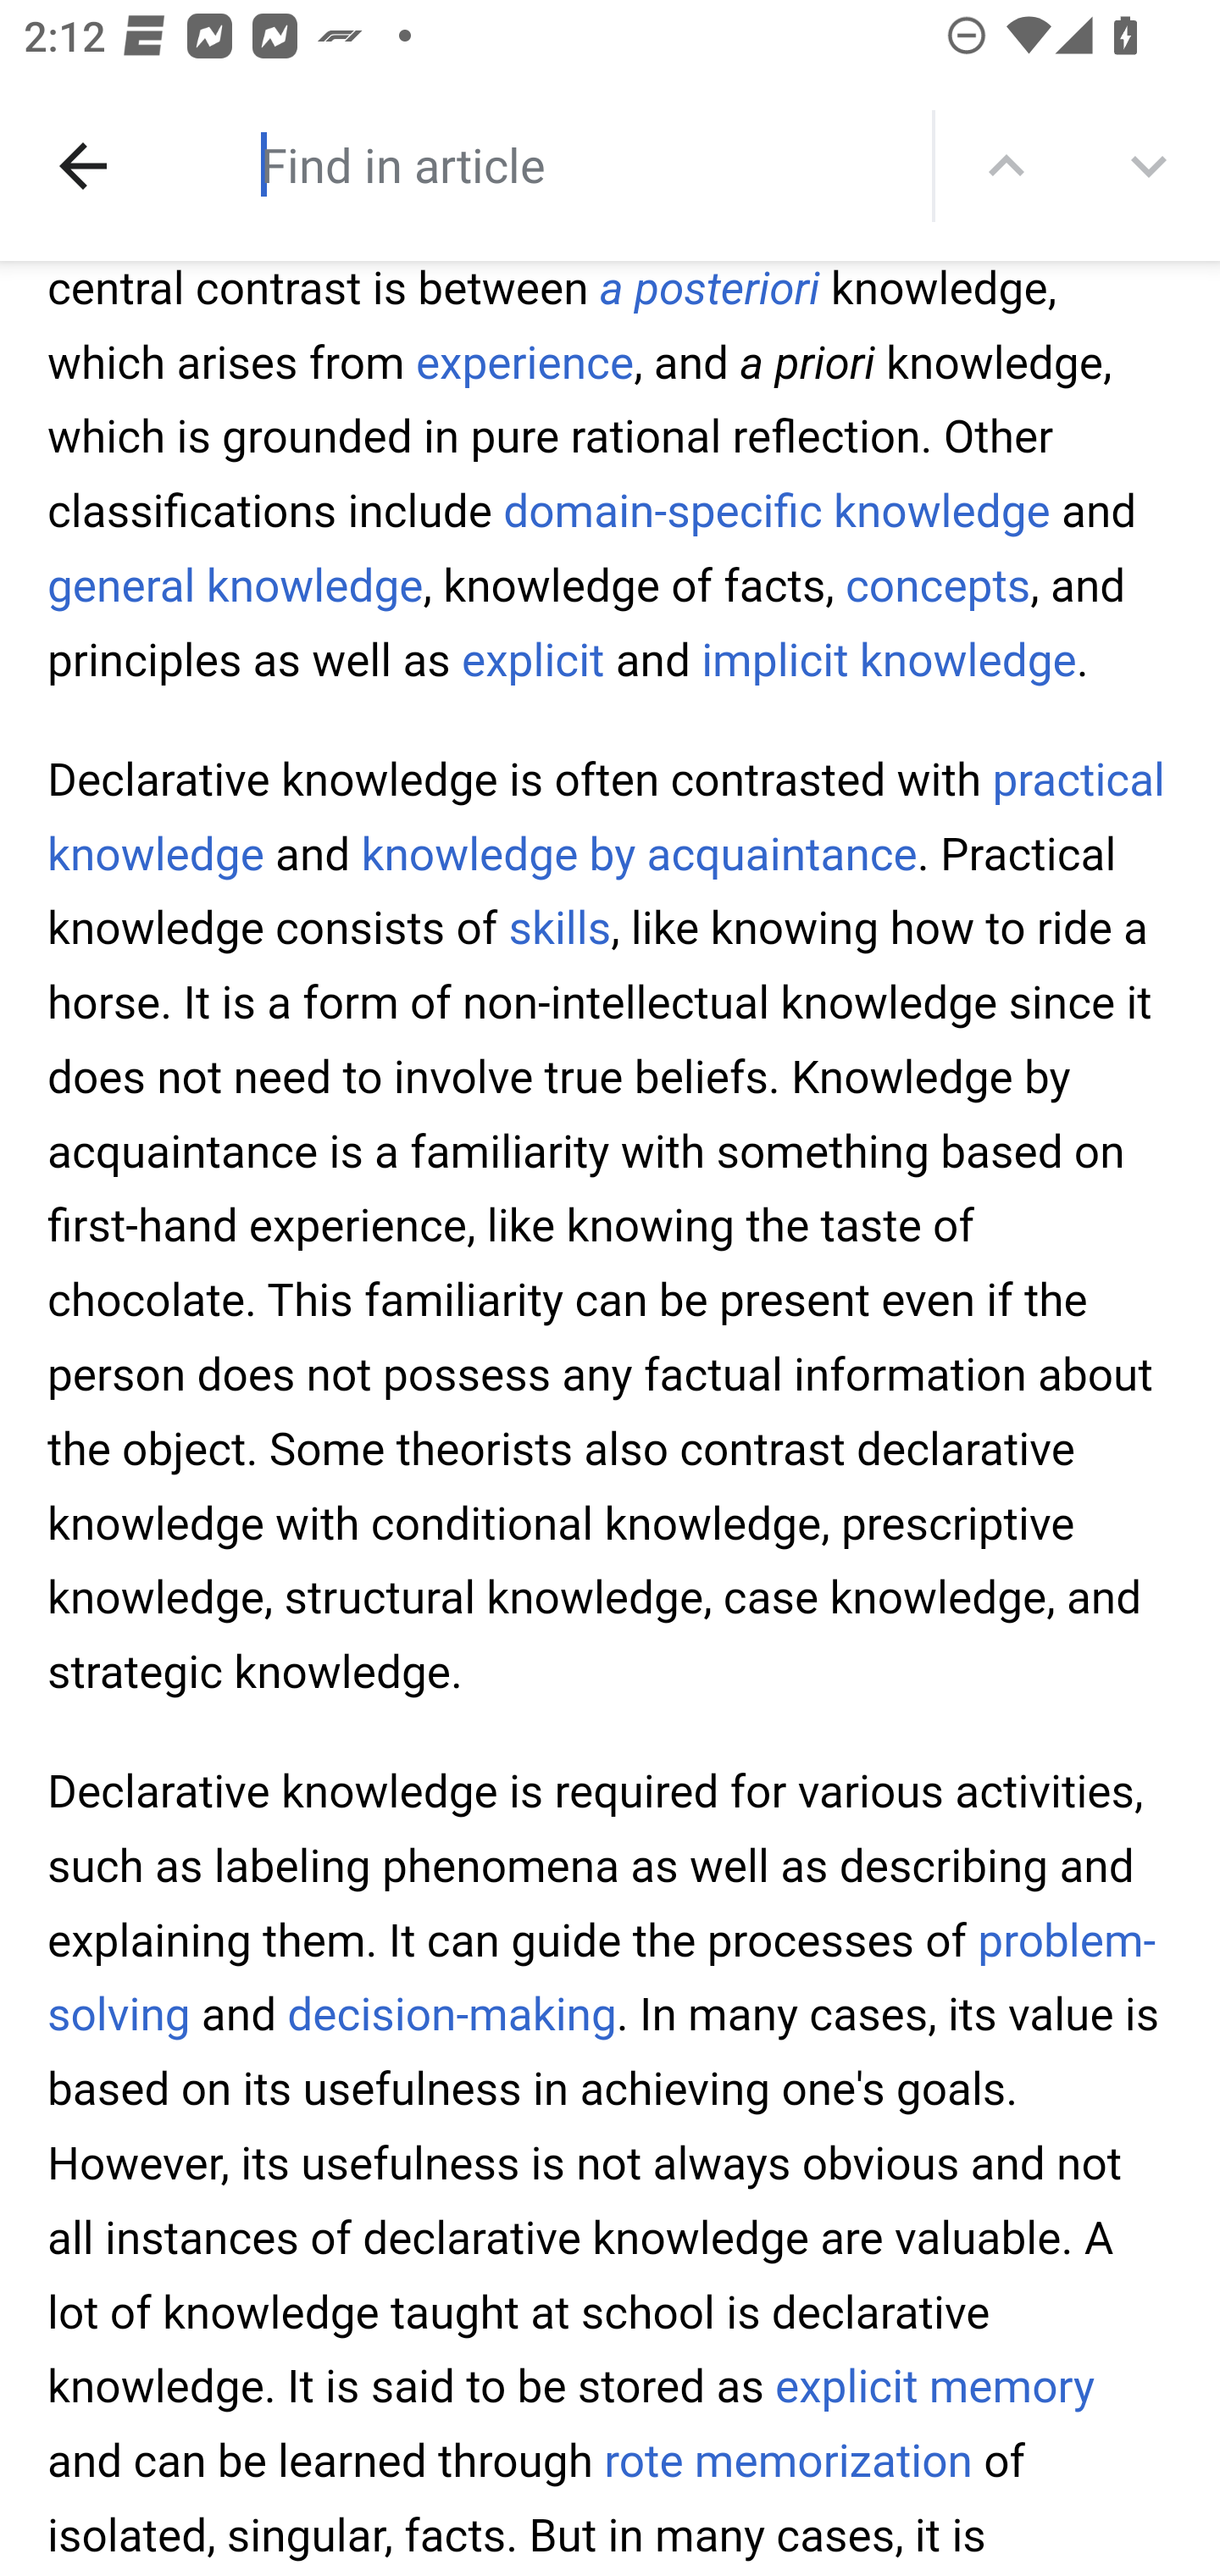 The width and height of the screenshot is (1220, 2576). Describe the element at coordinates (639, 858) in the screenshot. I see `knowledge by acquaintance` at that location.